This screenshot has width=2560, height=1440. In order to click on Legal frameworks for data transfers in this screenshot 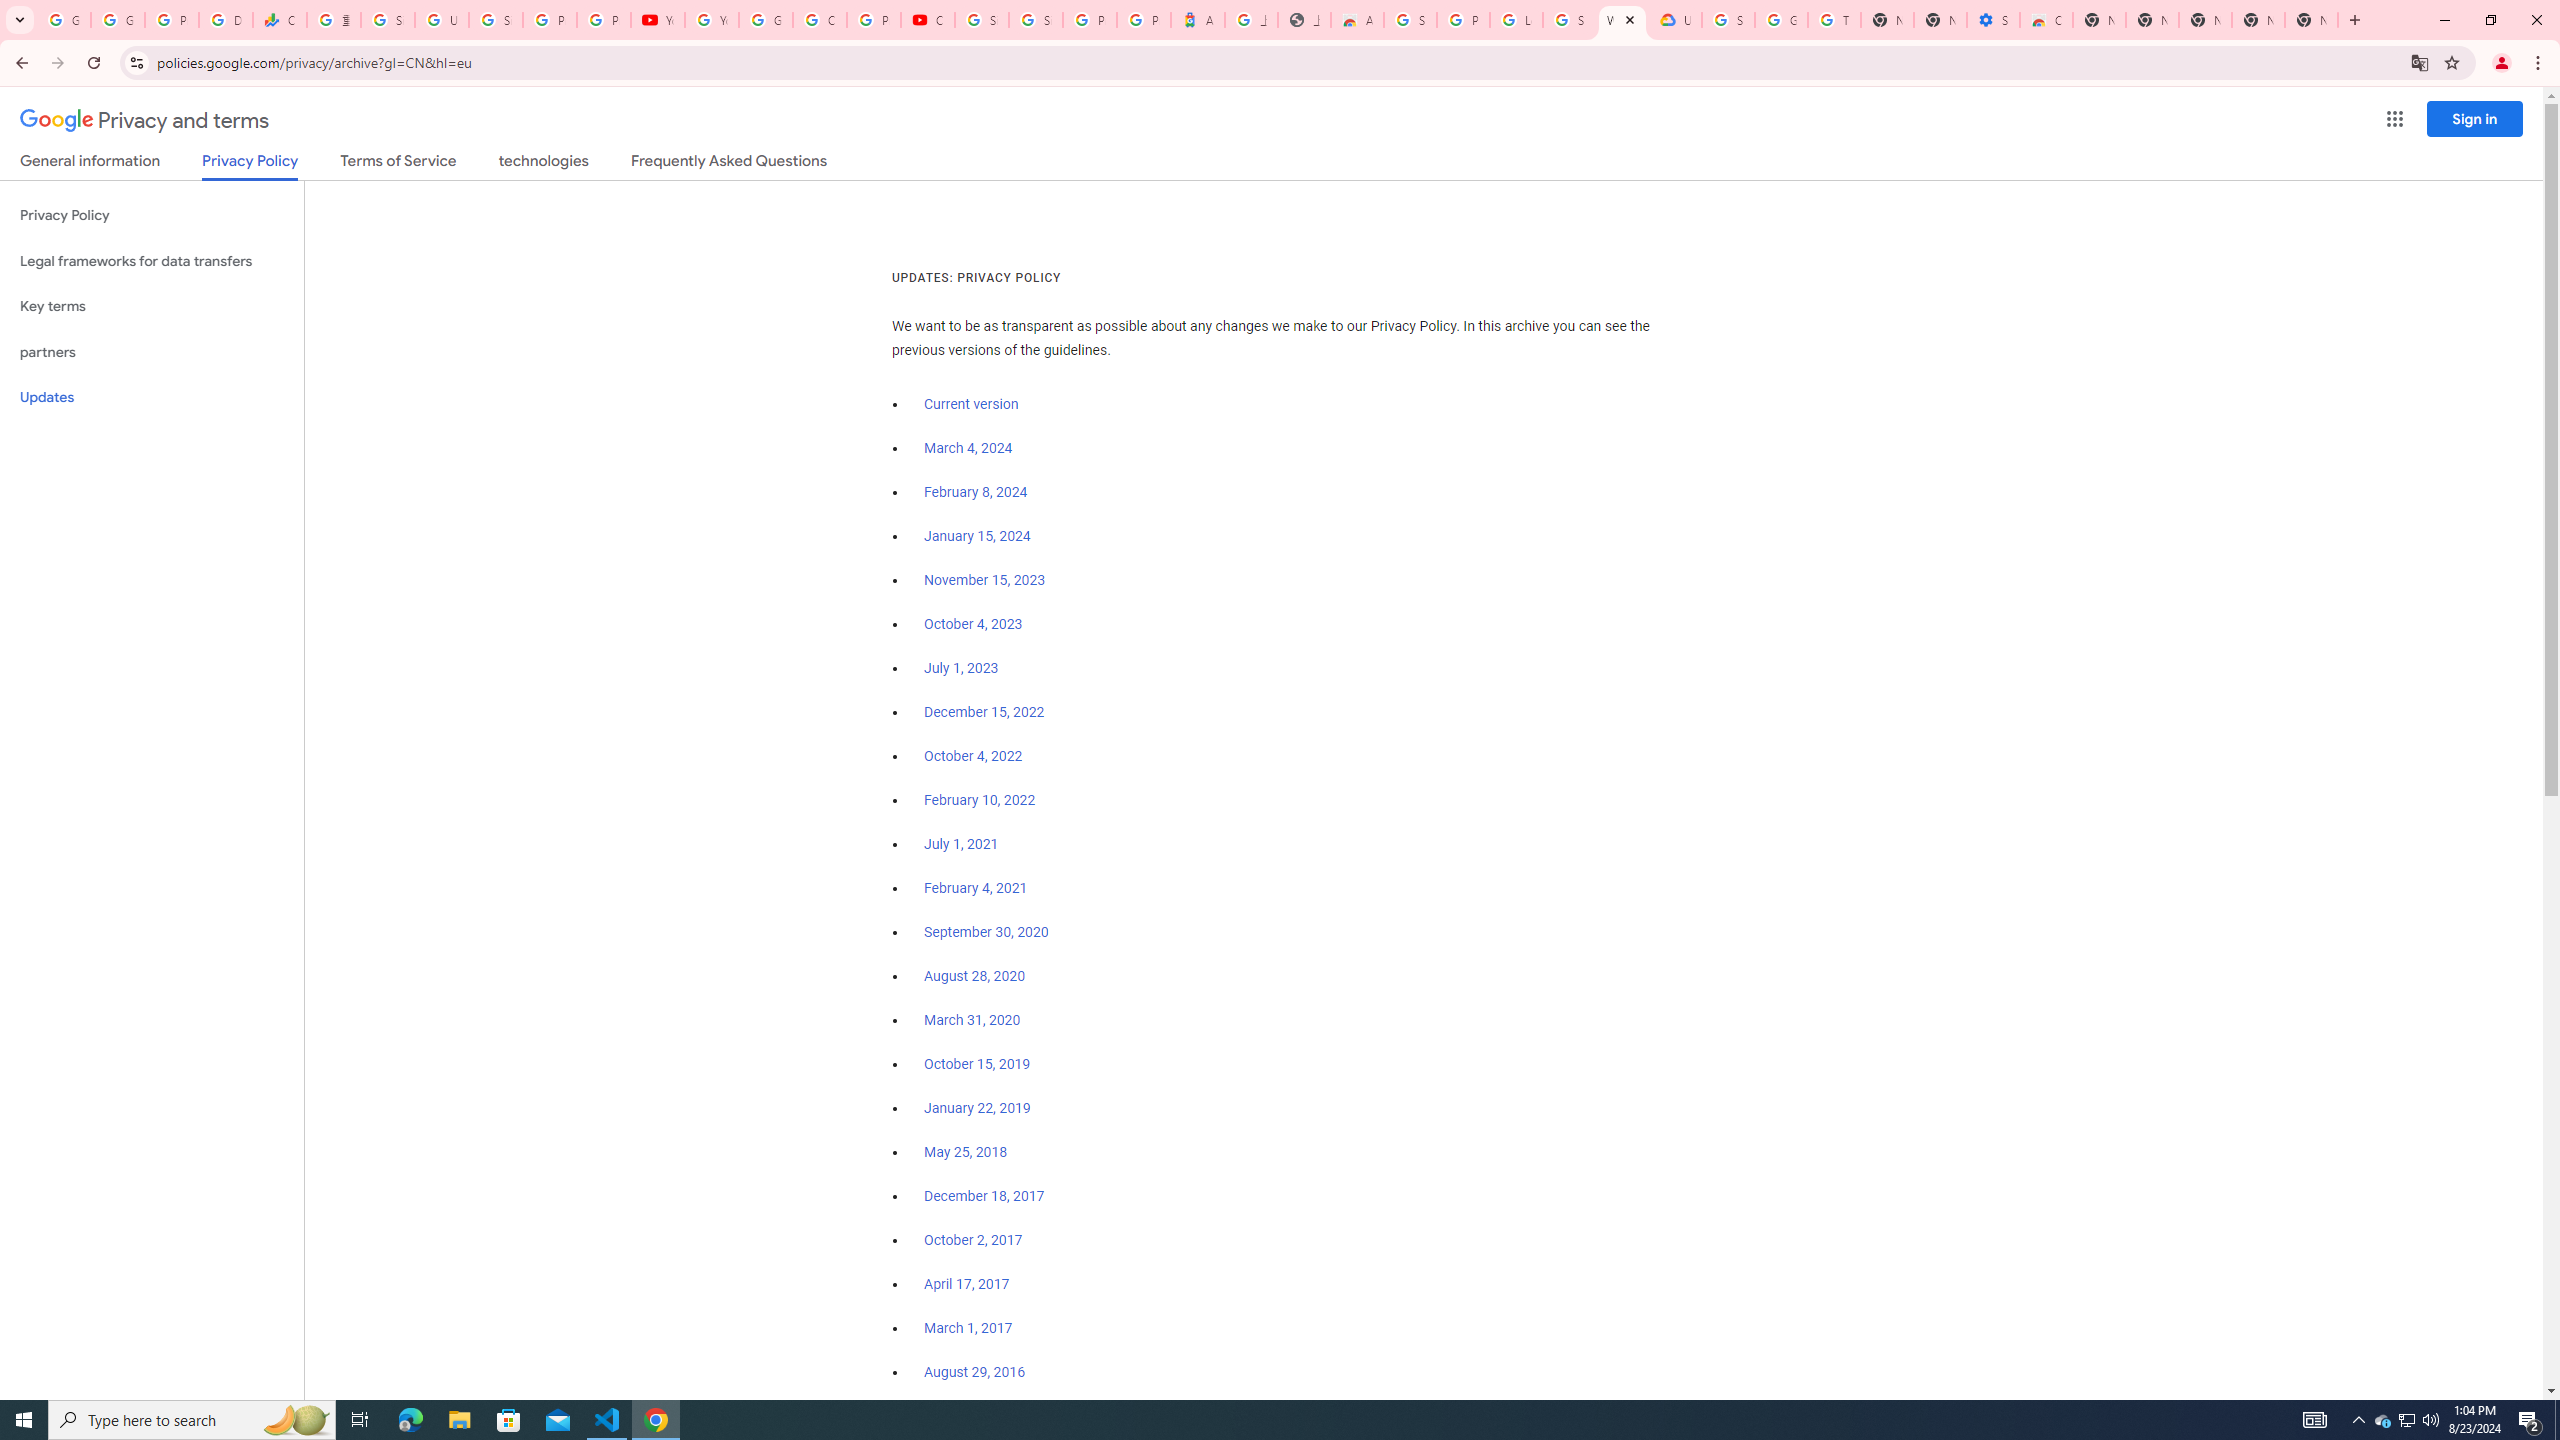, I will do `click(152, 261)`.